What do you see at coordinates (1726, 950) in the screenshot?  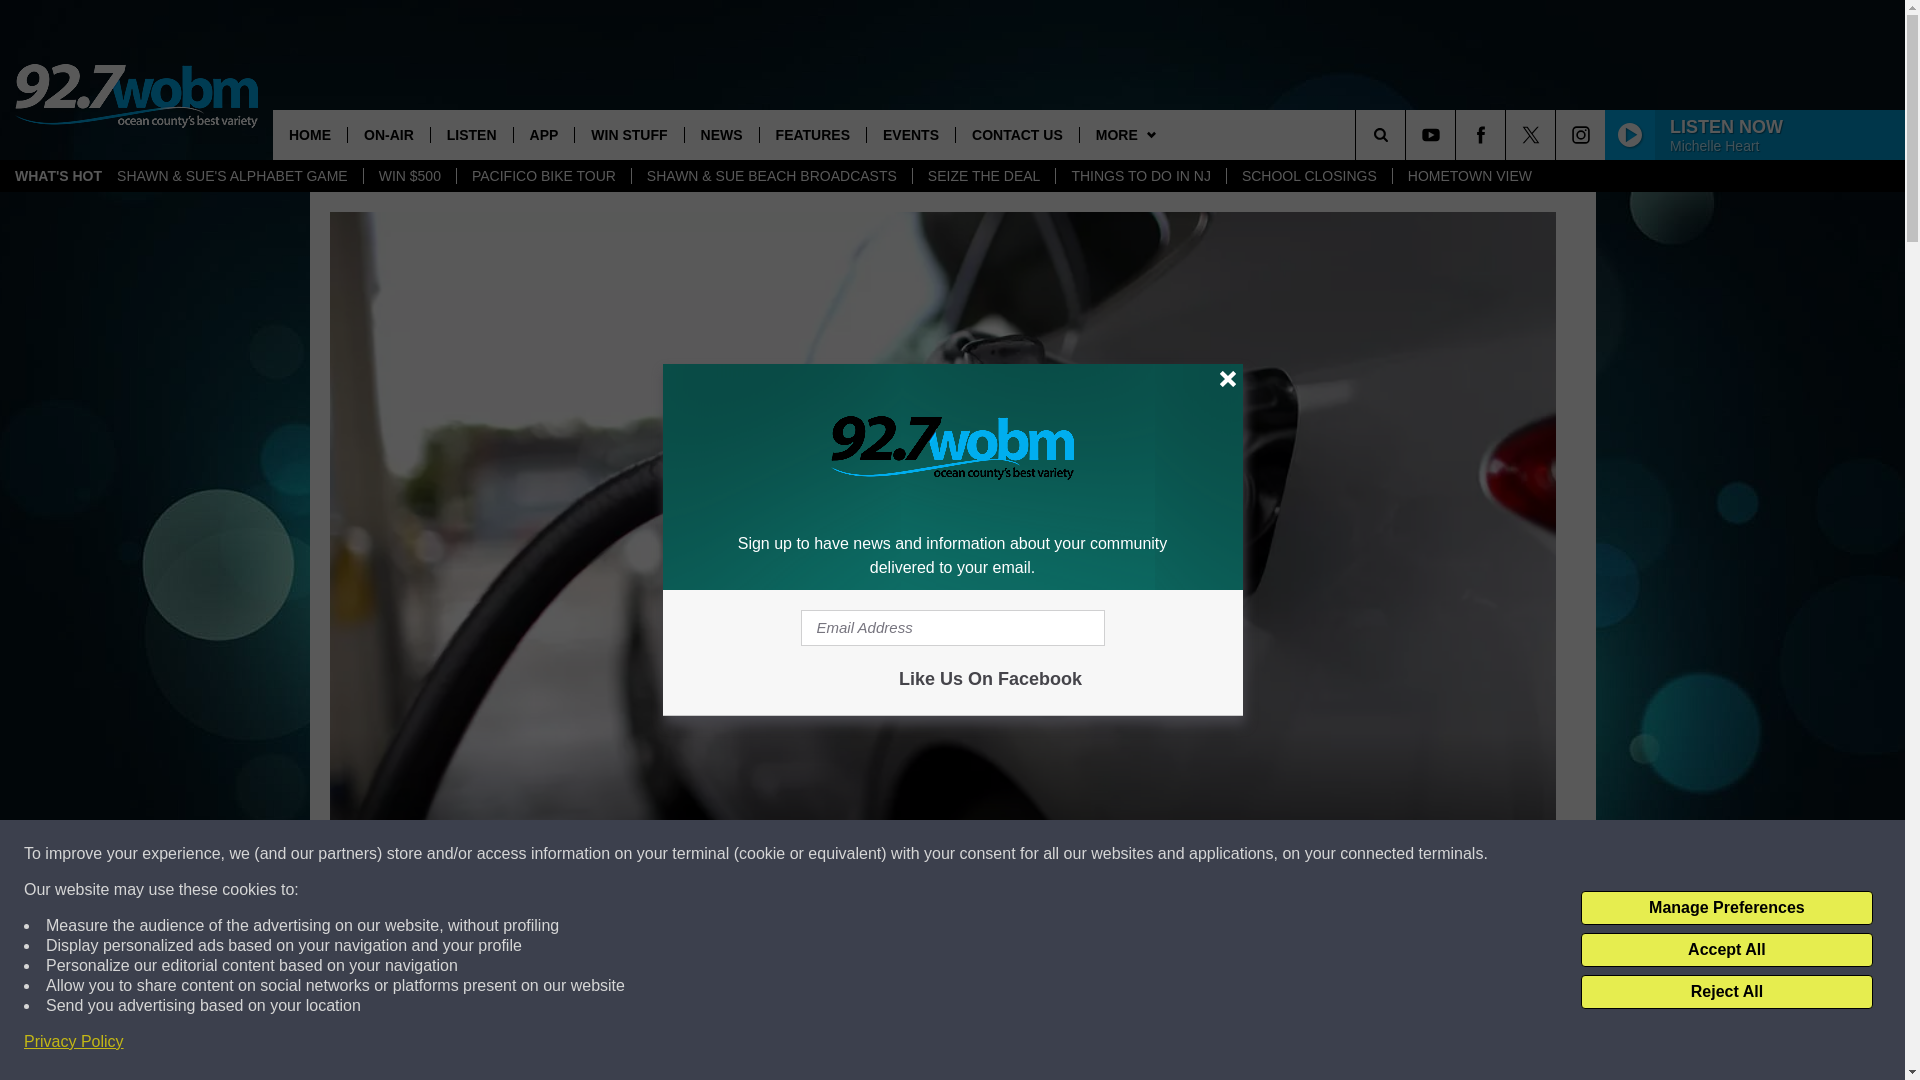 I see `Accept All` at bounding box center [1726, 950].